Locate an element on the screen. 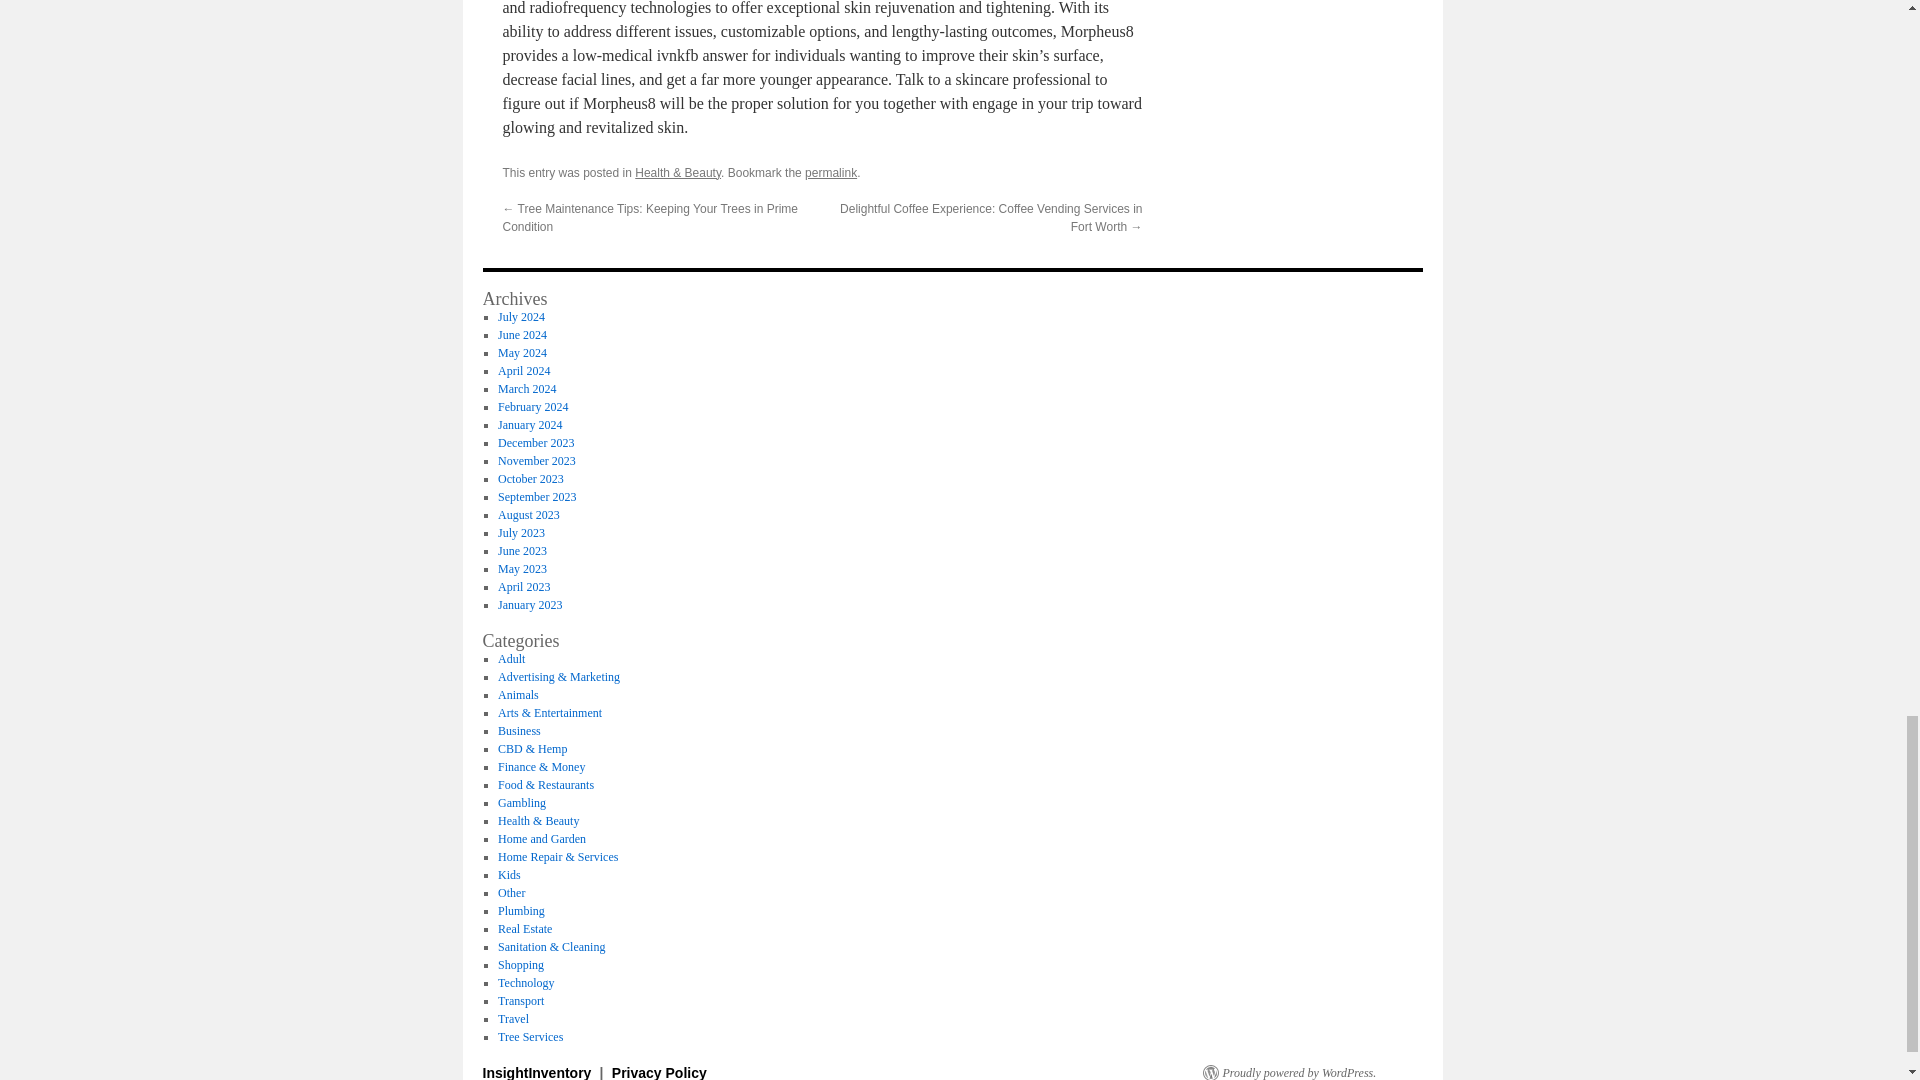 The image size is (1920, 1080). January 2024 is located at coordinates (530, 424).